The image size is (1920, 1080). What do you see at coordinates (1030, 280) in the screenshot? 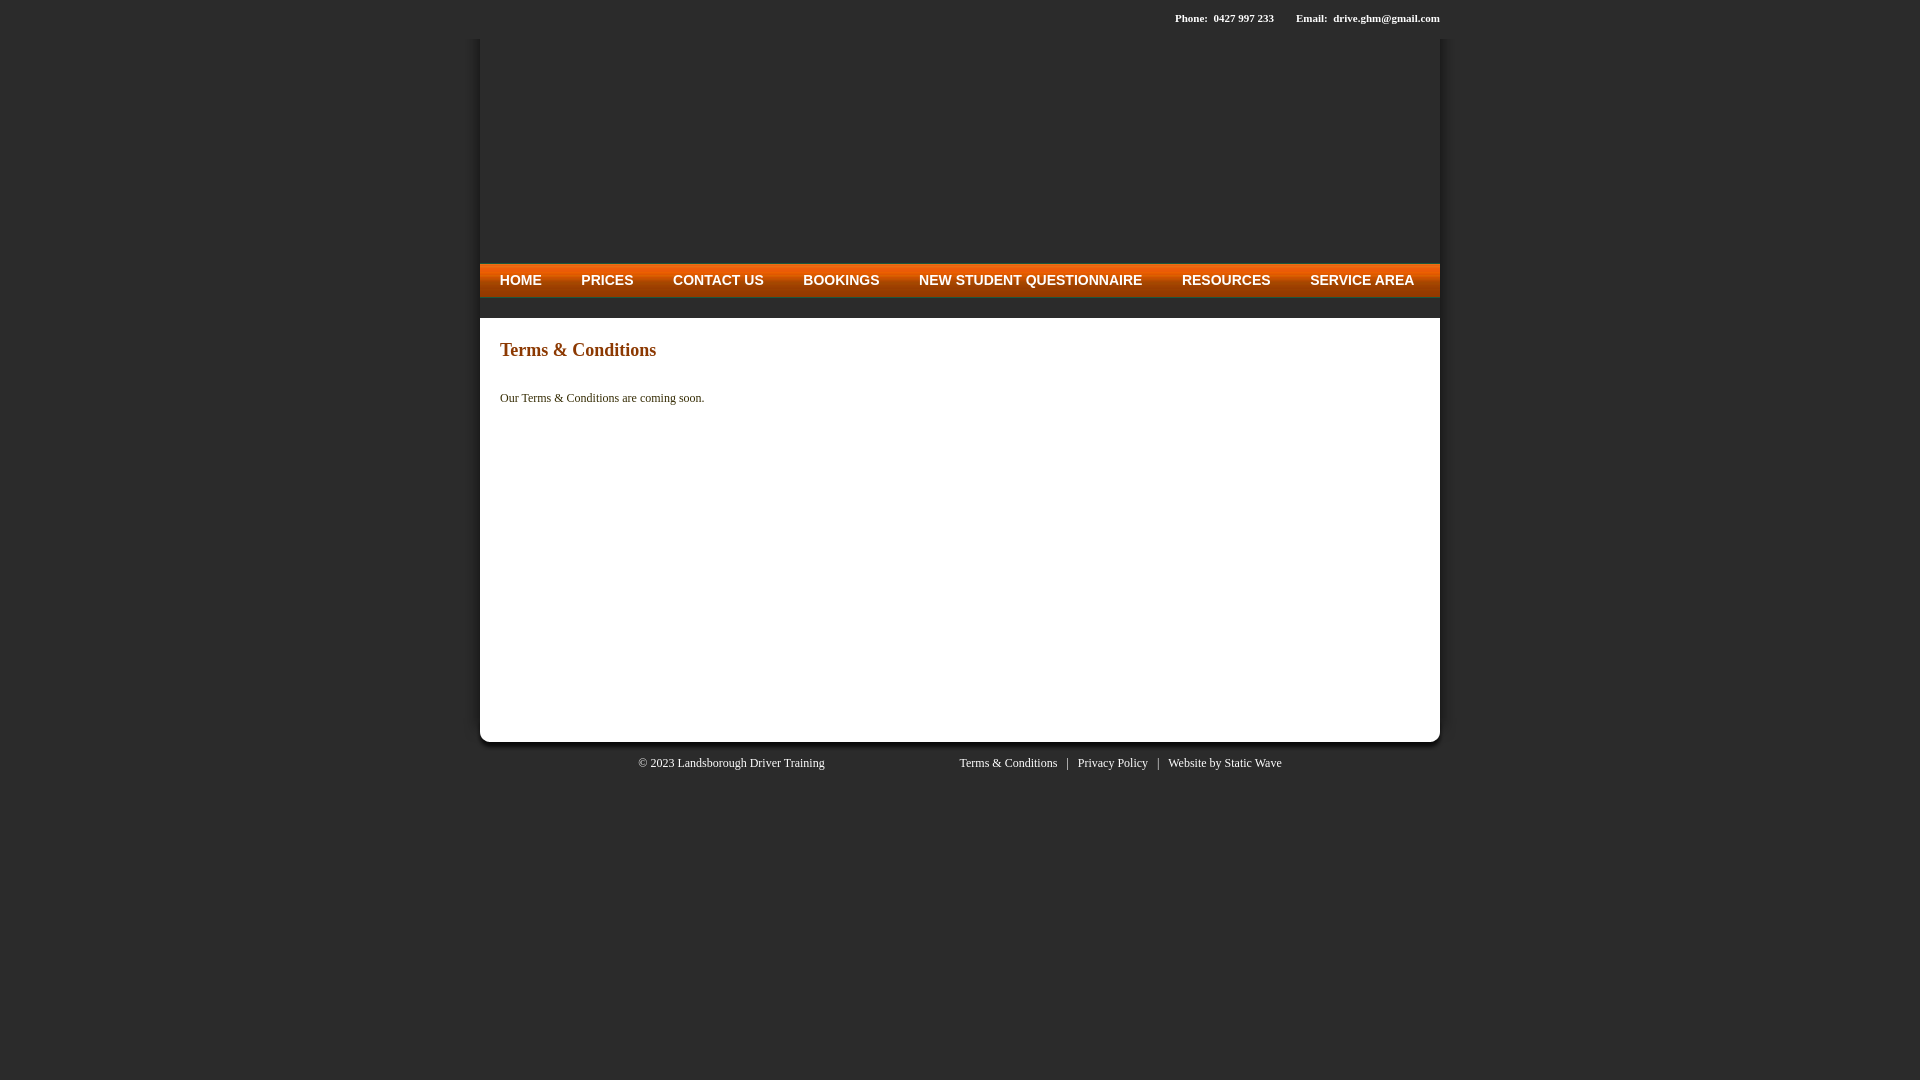
I see `  NEW STUDENT QUESTIONNAIRE  ` at bounding box center [1030, 280].